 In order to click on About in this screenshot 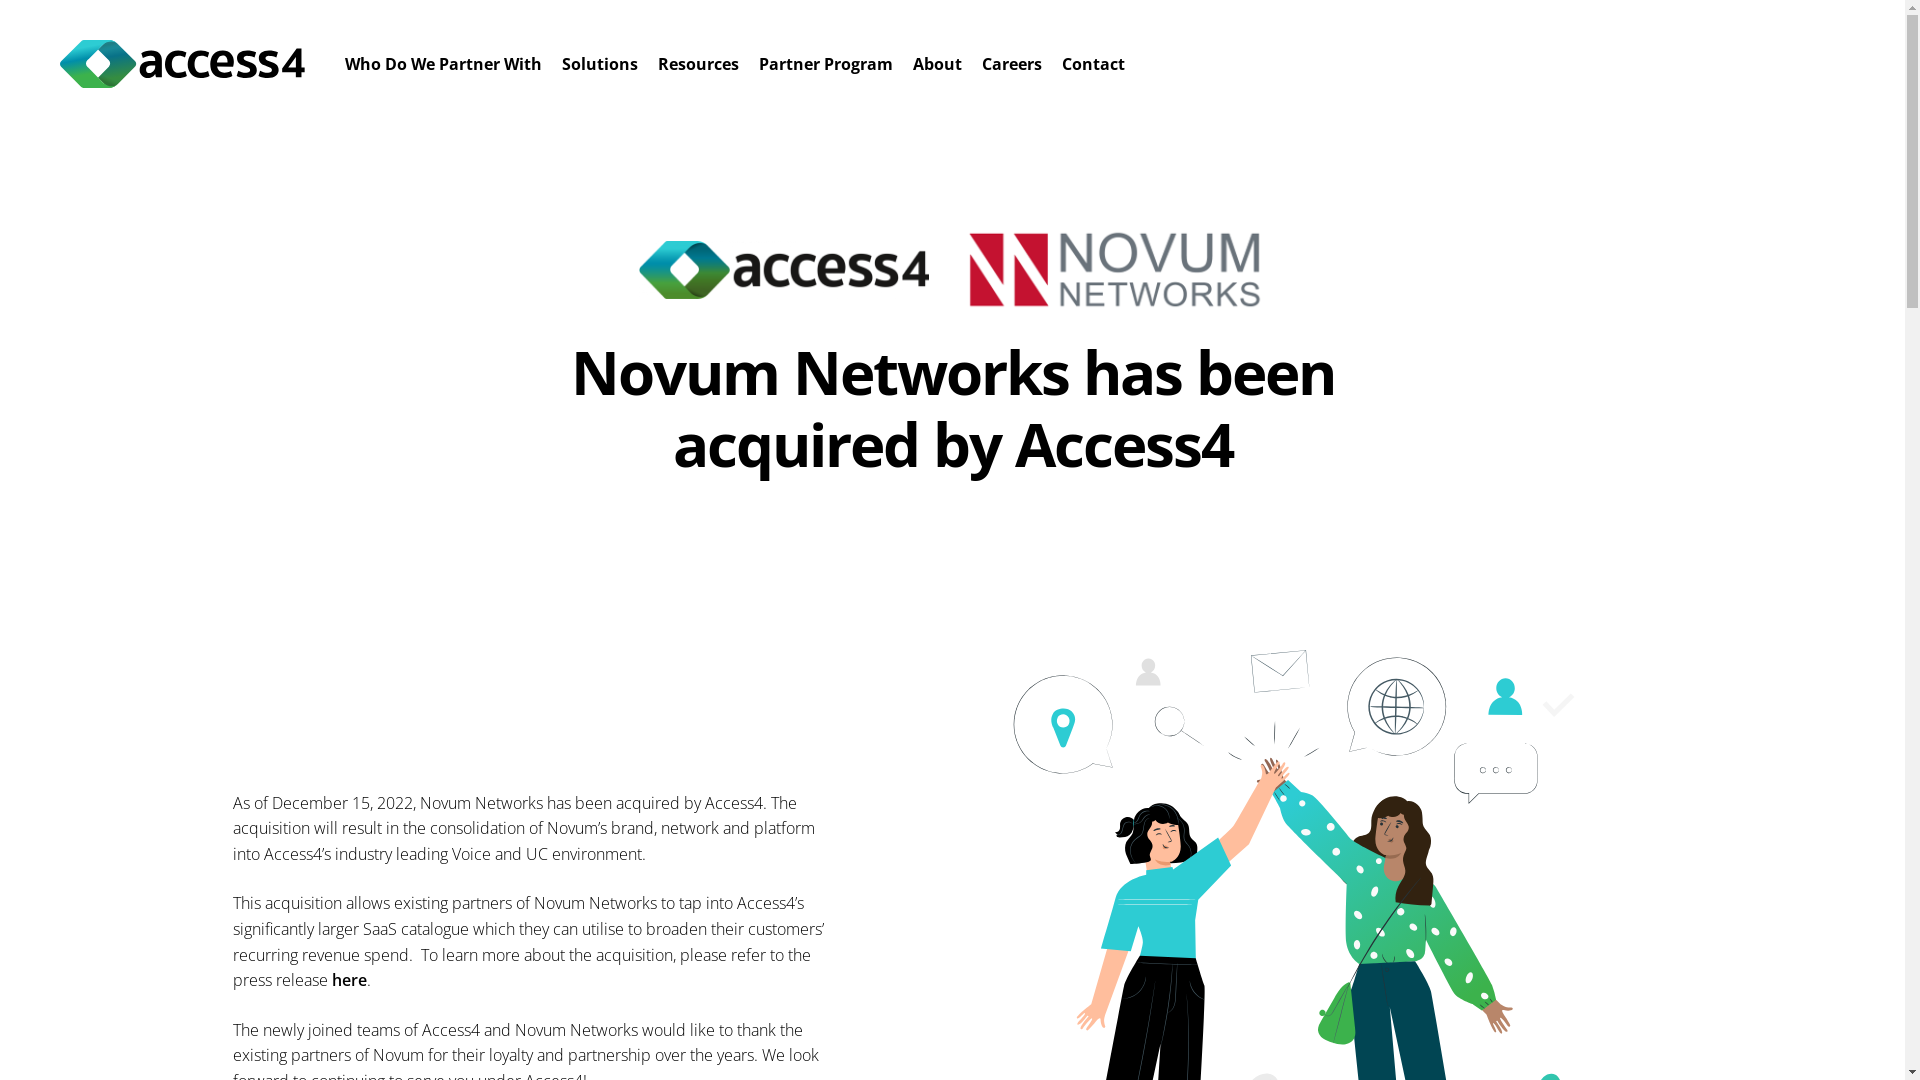, I will do `click(938, 64)`.